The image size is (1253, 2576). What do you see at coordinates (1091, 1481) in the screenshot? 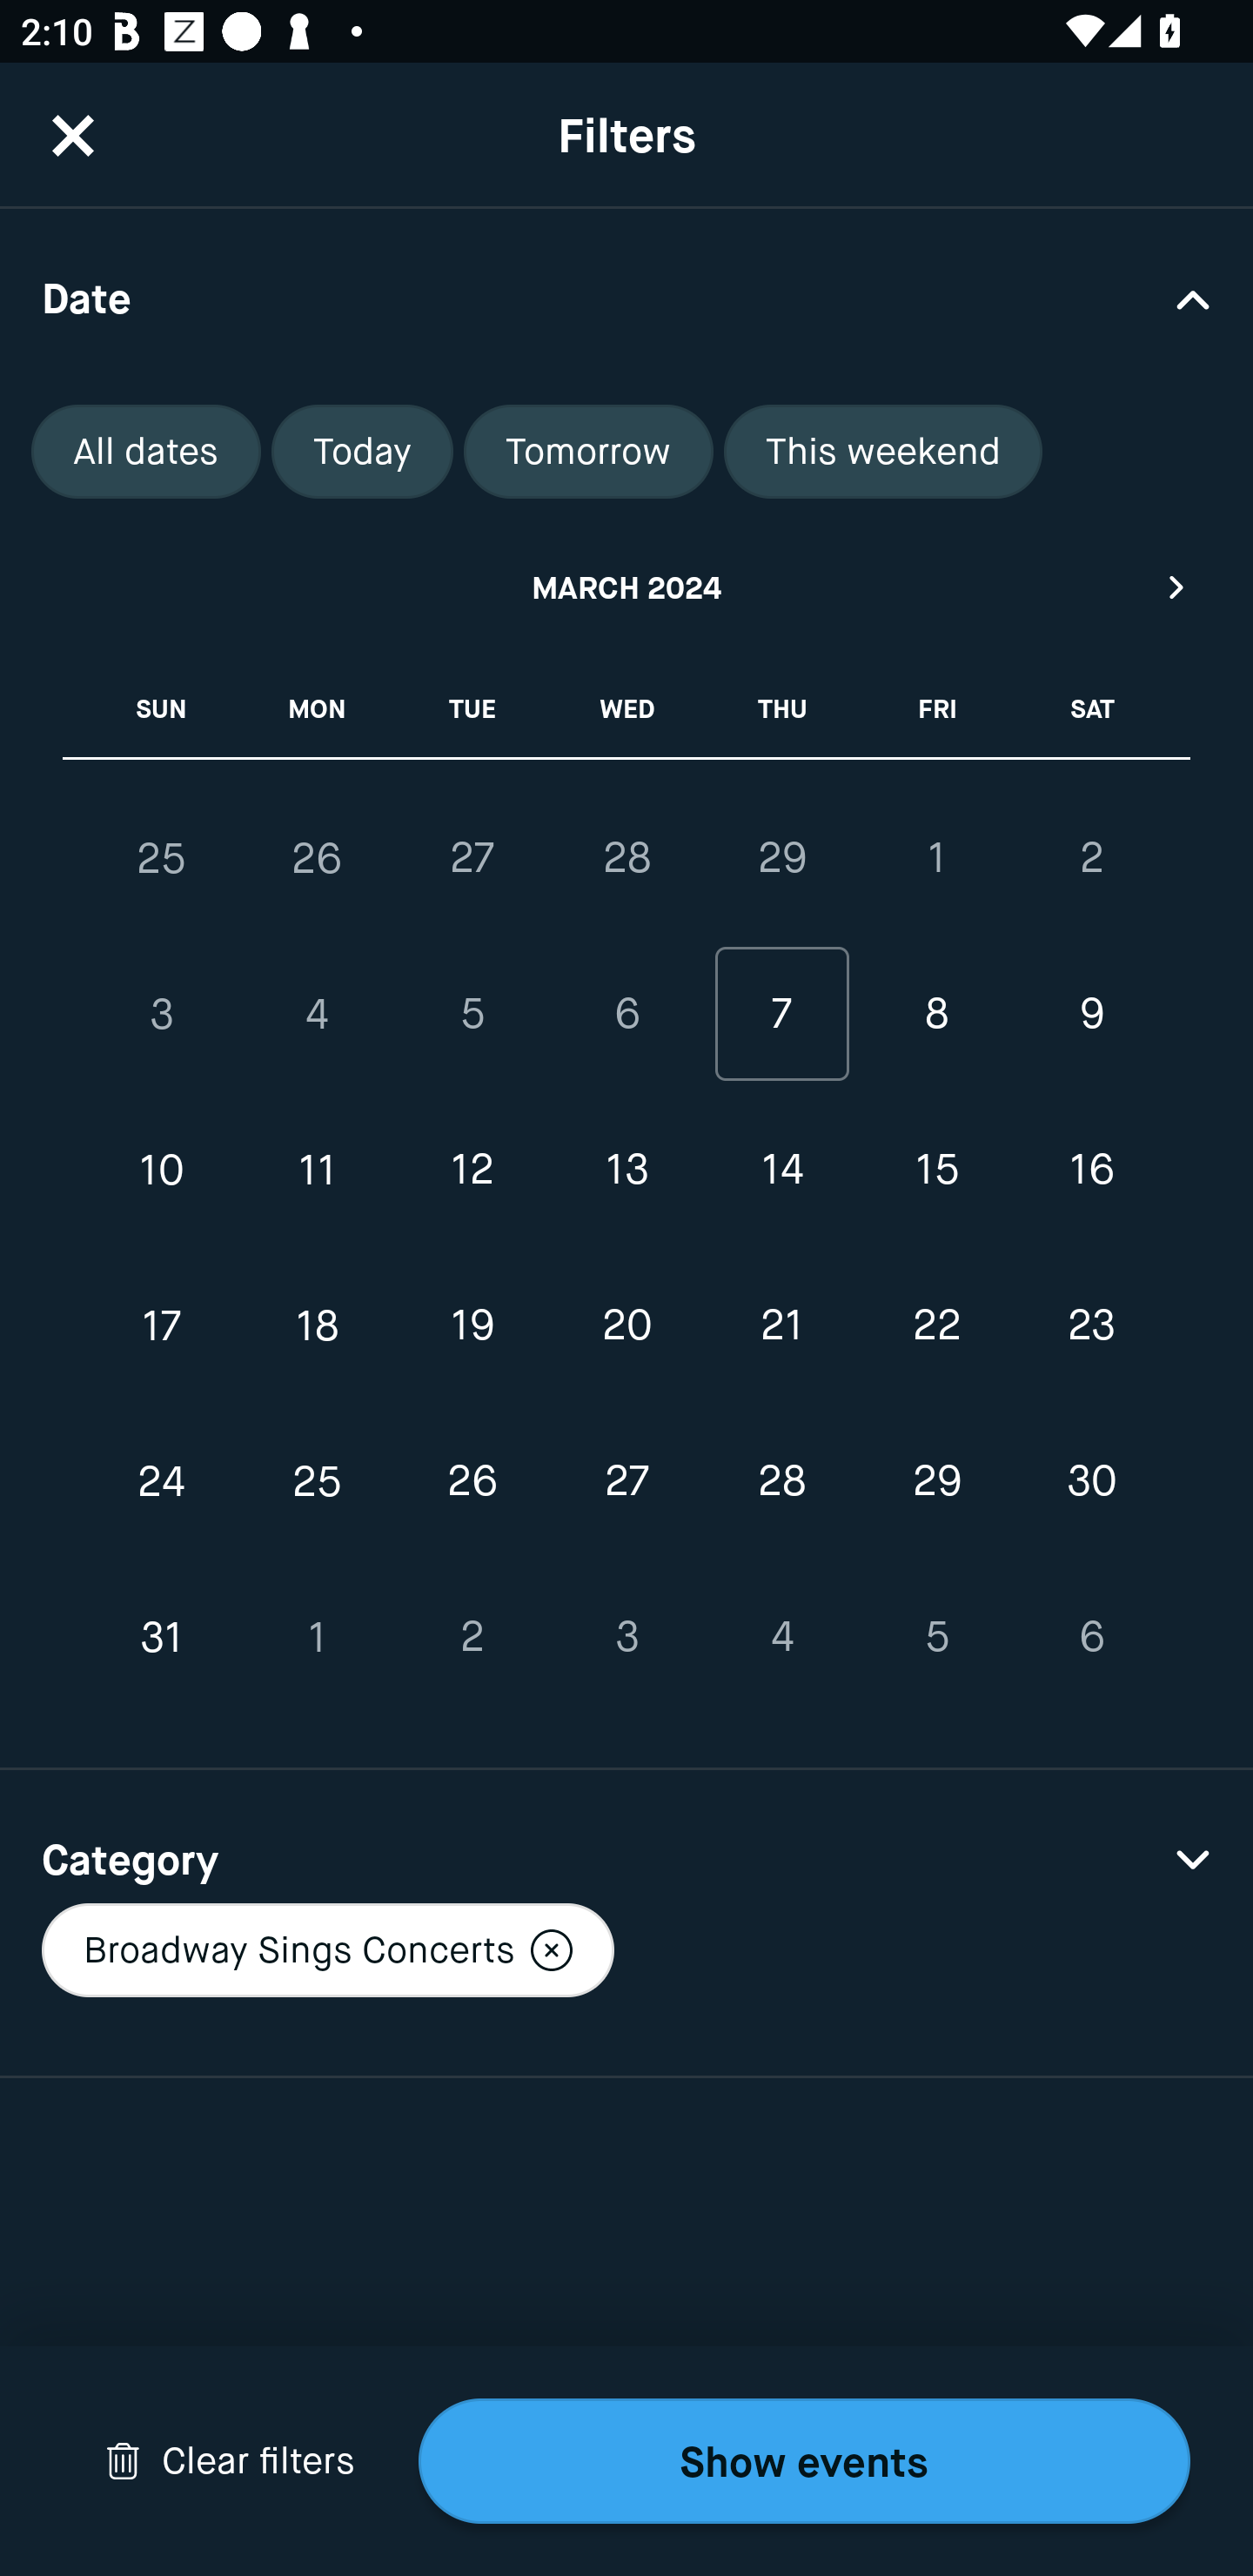
I see `30` at bounding box center [1091, 1481].